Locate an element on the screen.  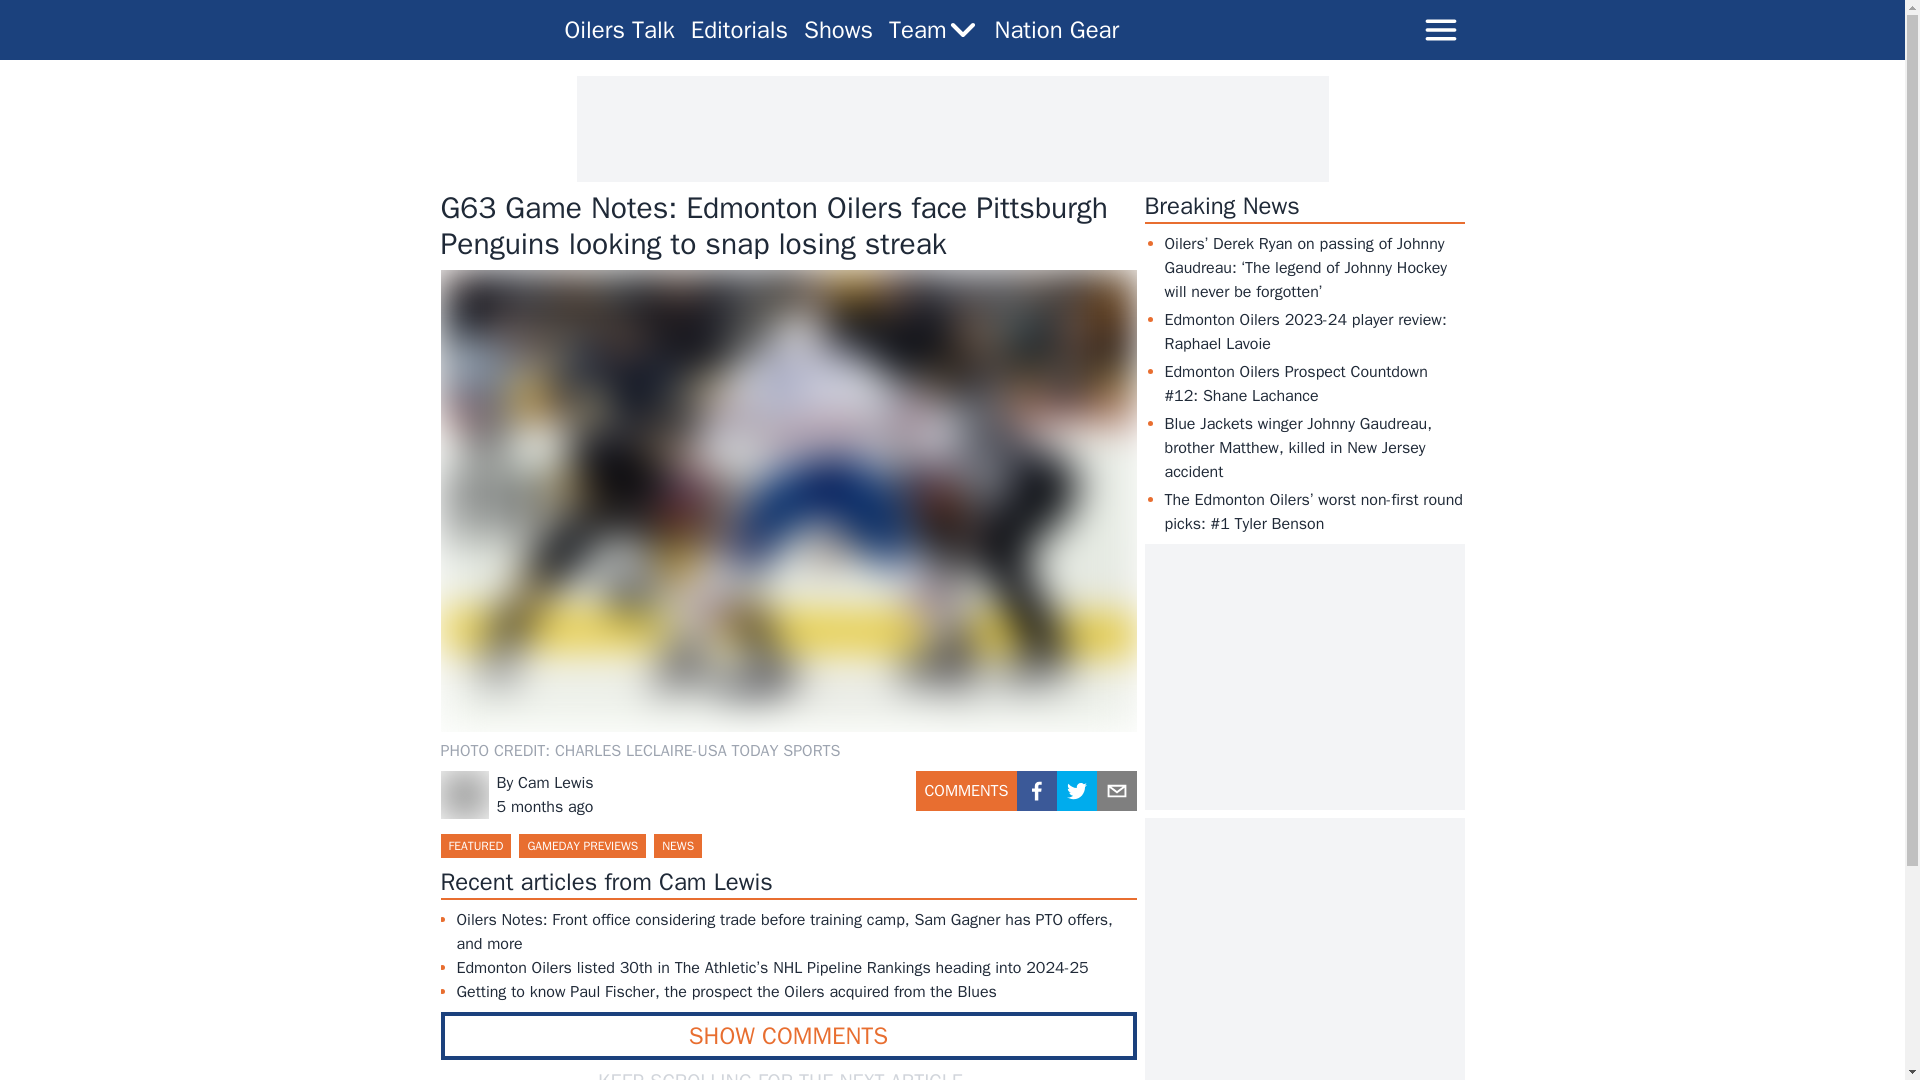
GAMEDAY PREVIEWS is located at coordinates (582, 845).